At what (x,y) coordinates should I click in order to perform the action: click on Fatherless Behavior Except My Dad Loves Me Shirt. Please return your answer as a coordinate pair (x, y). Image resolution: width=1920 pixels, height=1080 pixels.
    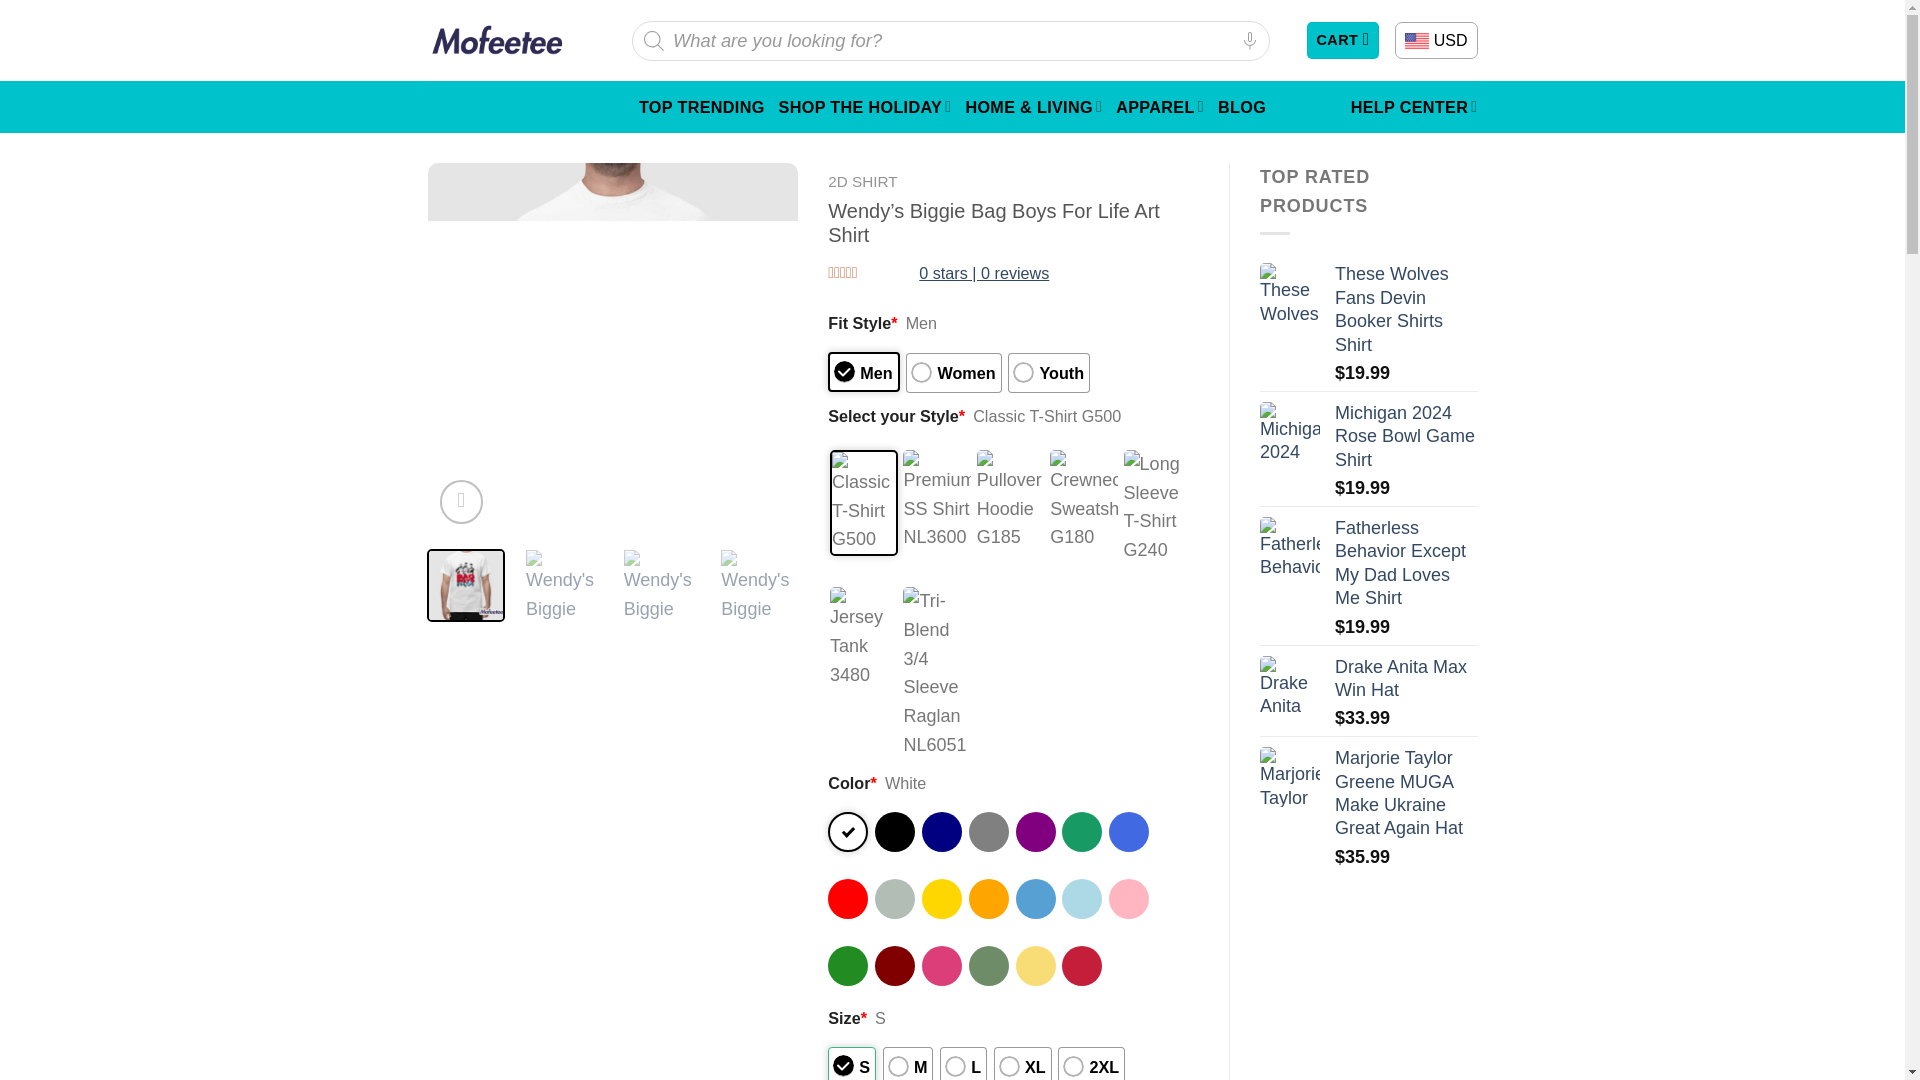
    Looking at the image, I should click on (1290, 546).